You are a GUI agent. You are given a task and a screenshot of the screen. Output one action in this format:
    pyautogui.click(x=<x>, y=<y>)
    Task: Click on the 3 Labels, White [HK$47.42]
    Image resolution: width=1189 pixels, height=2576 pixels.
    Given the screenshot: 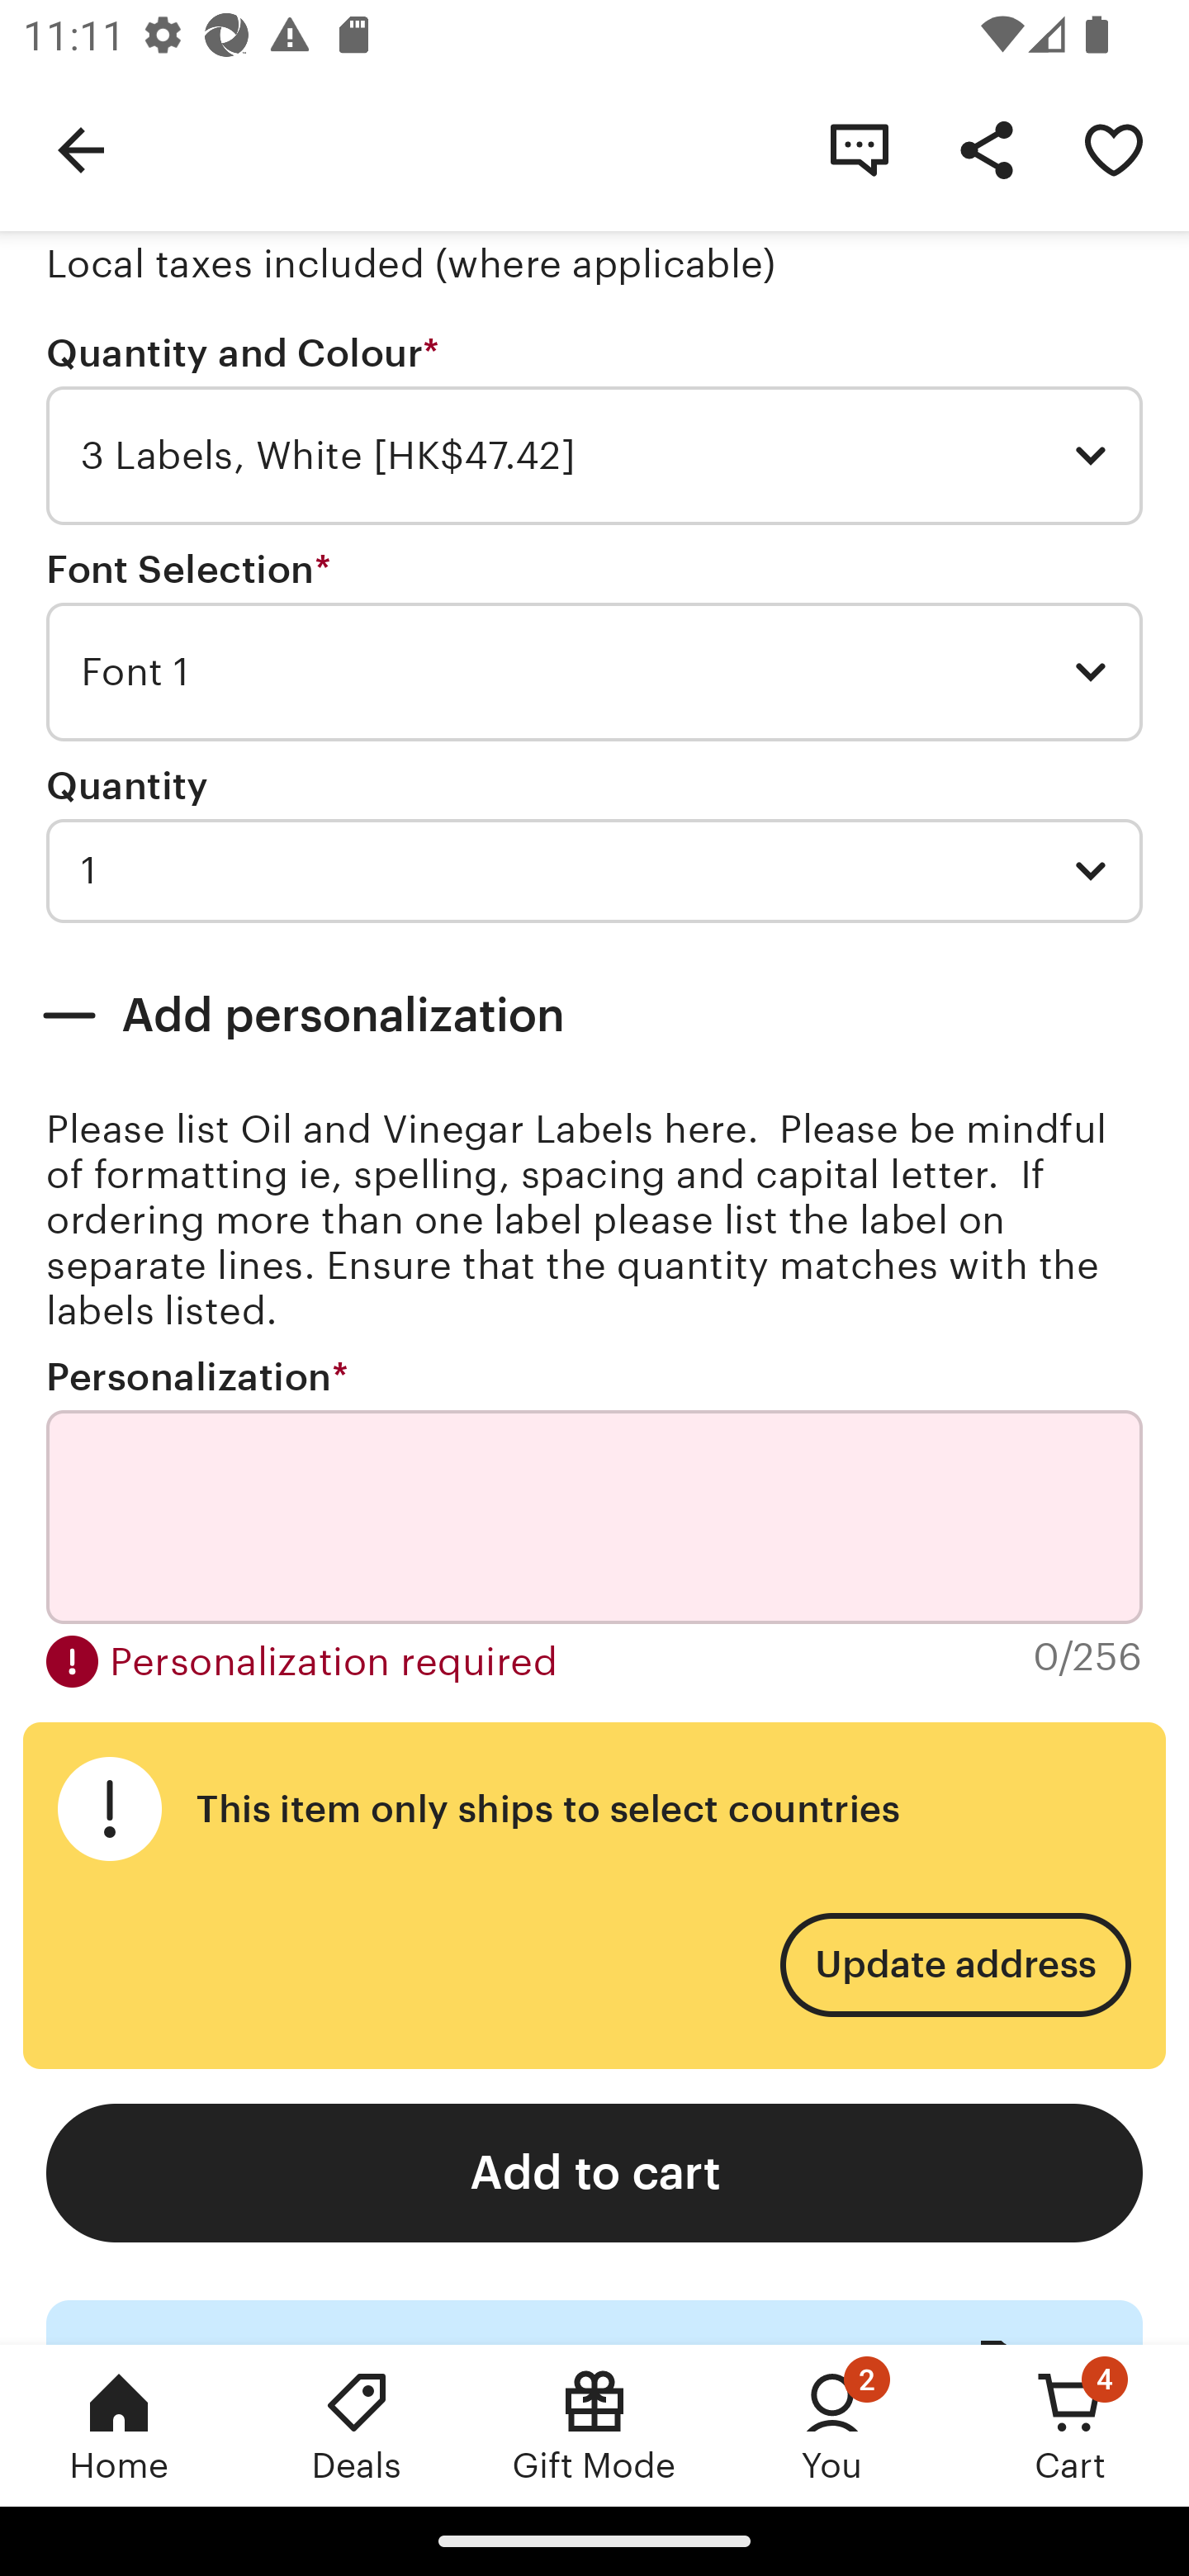 What is the action you would take?
    pyautogui.click(x=594, y=456)
    